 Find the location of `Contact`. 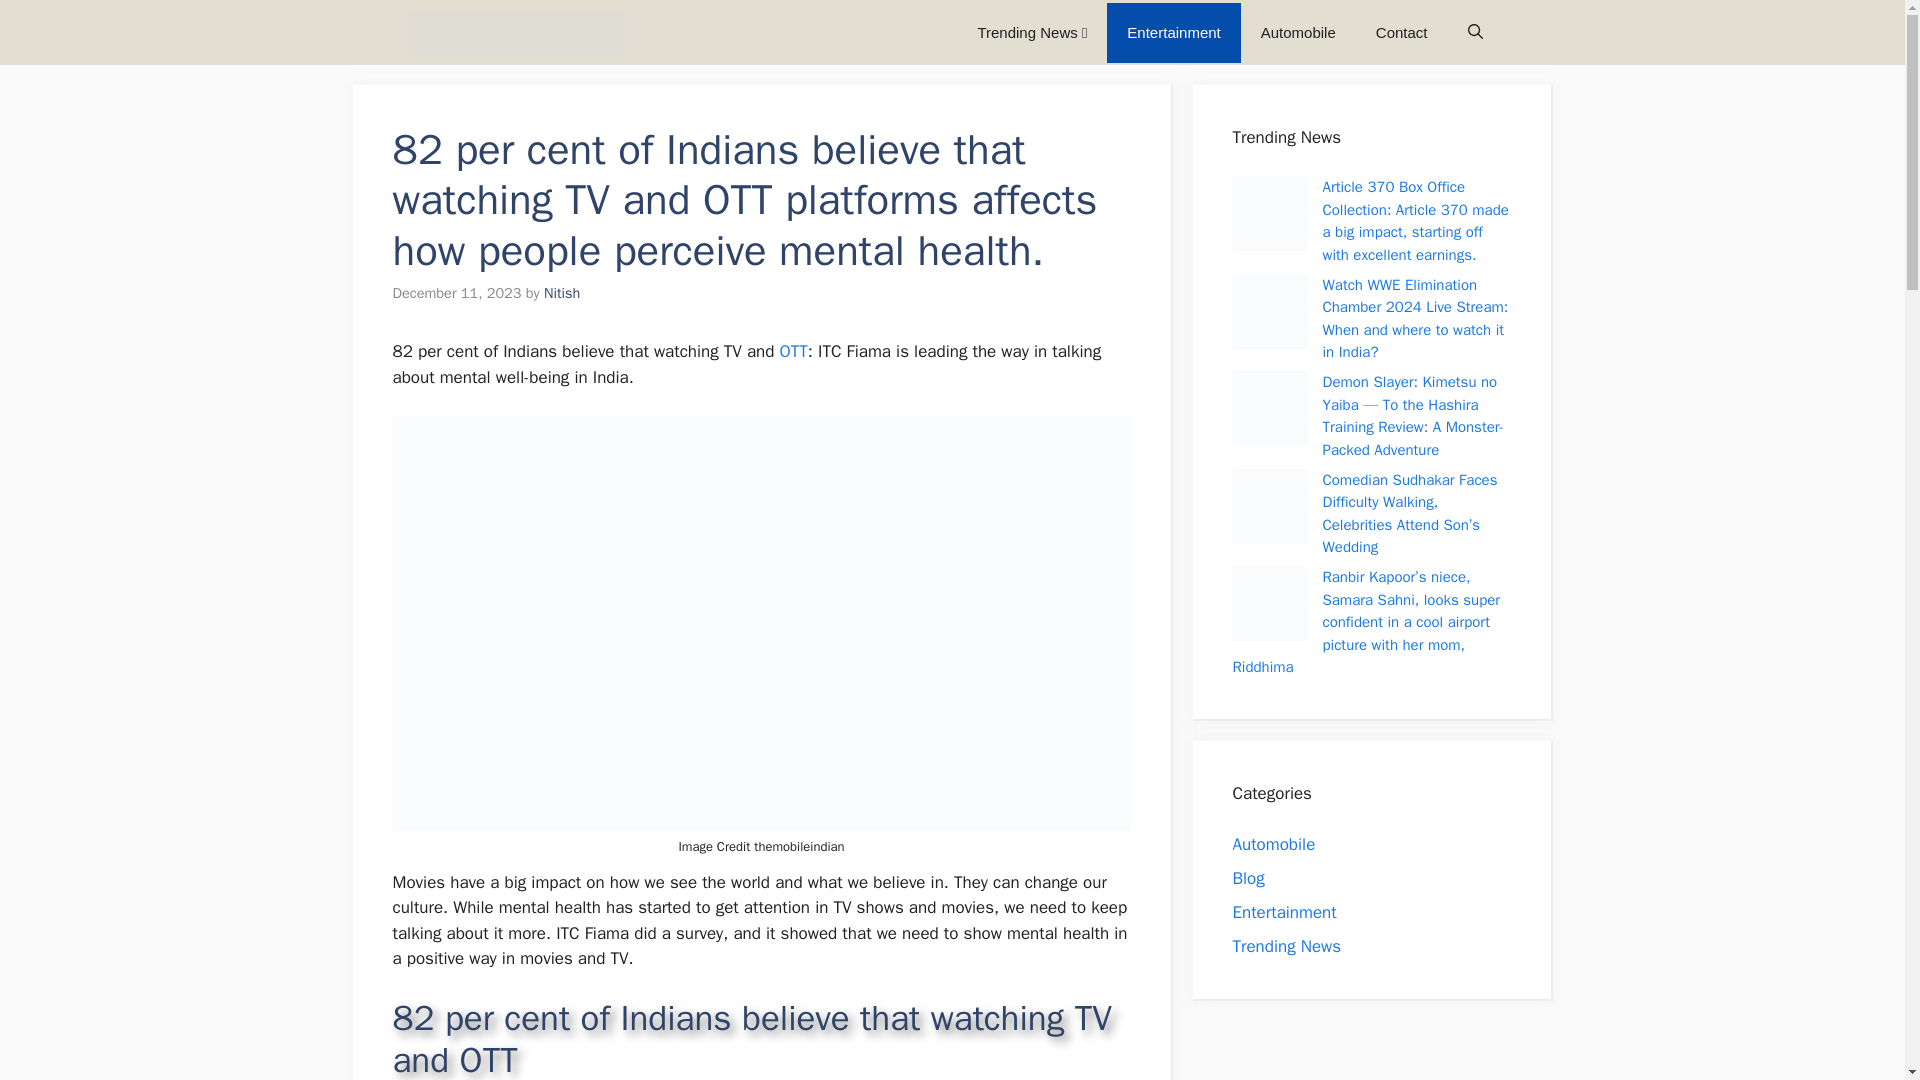

Contact is located at coordinates (1401, 32).